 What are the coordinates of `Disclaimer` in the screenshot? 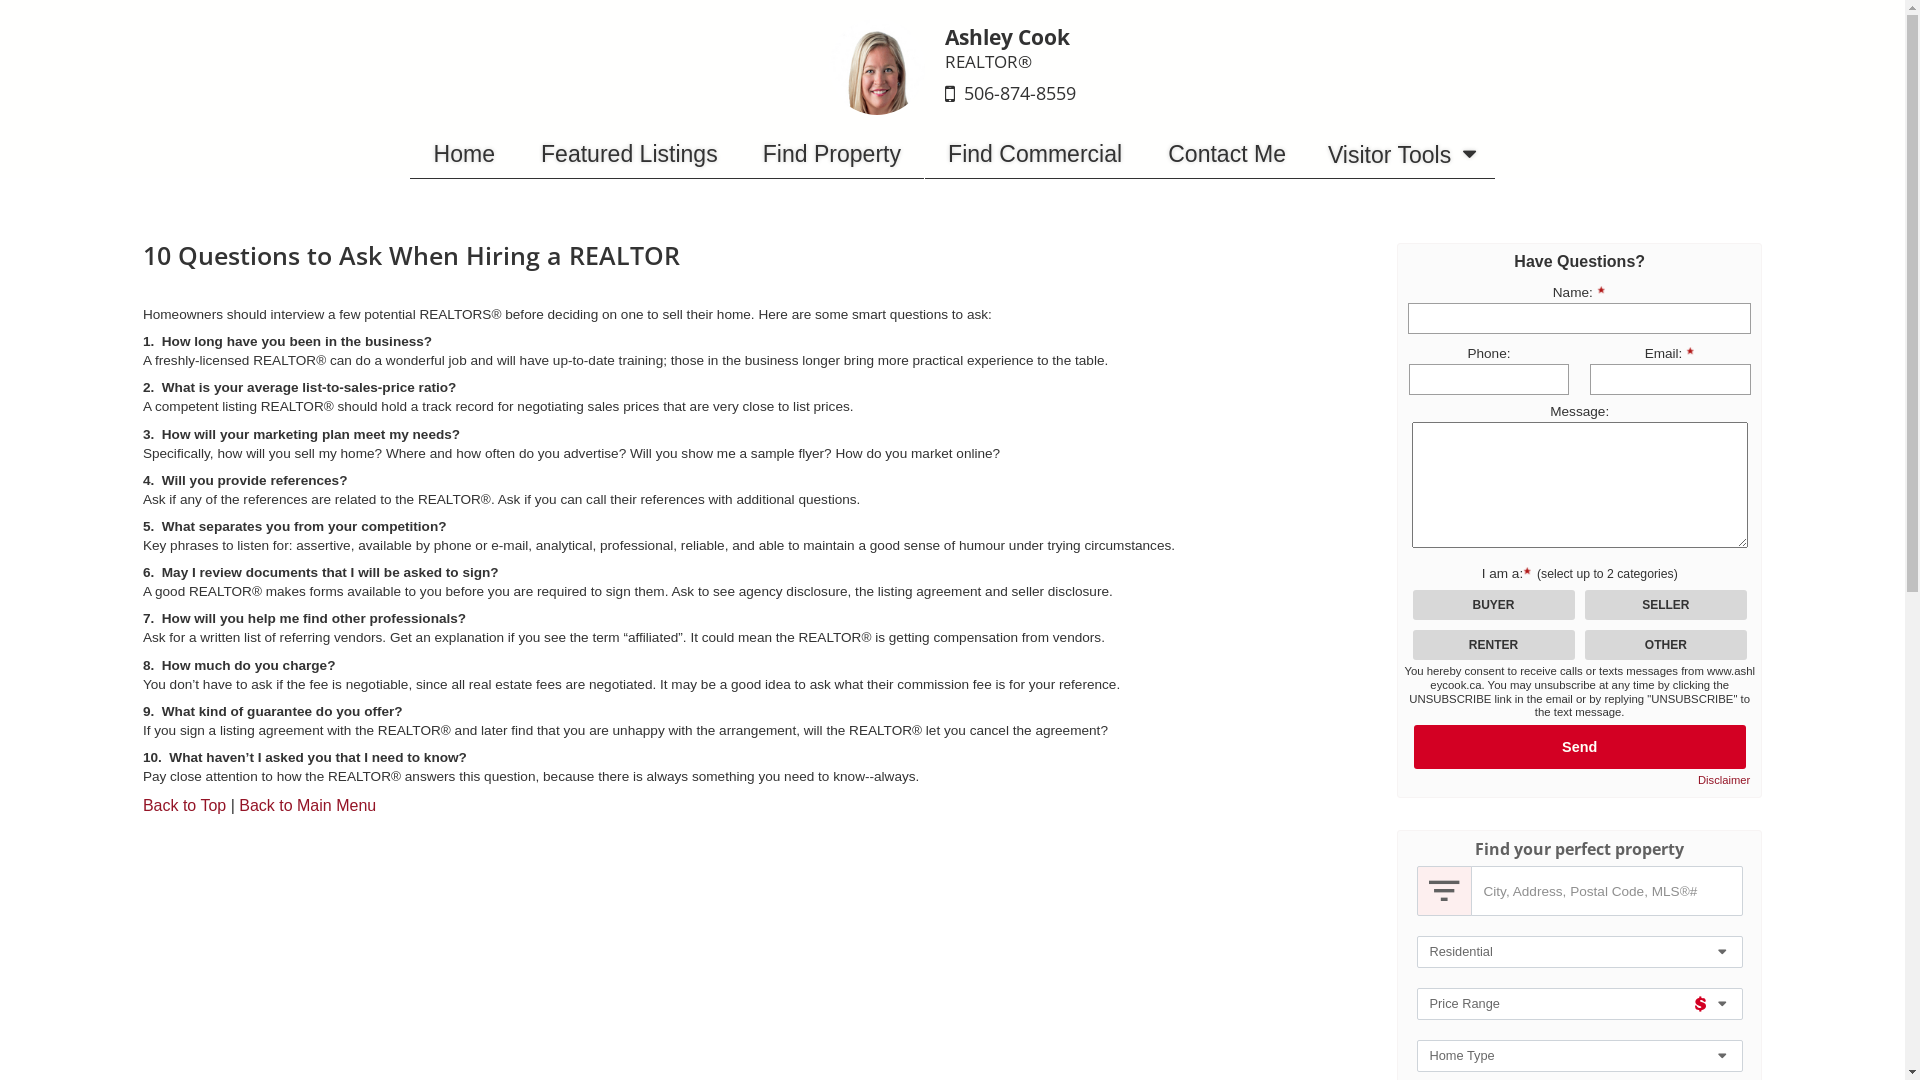 It's located at (1724, 780).